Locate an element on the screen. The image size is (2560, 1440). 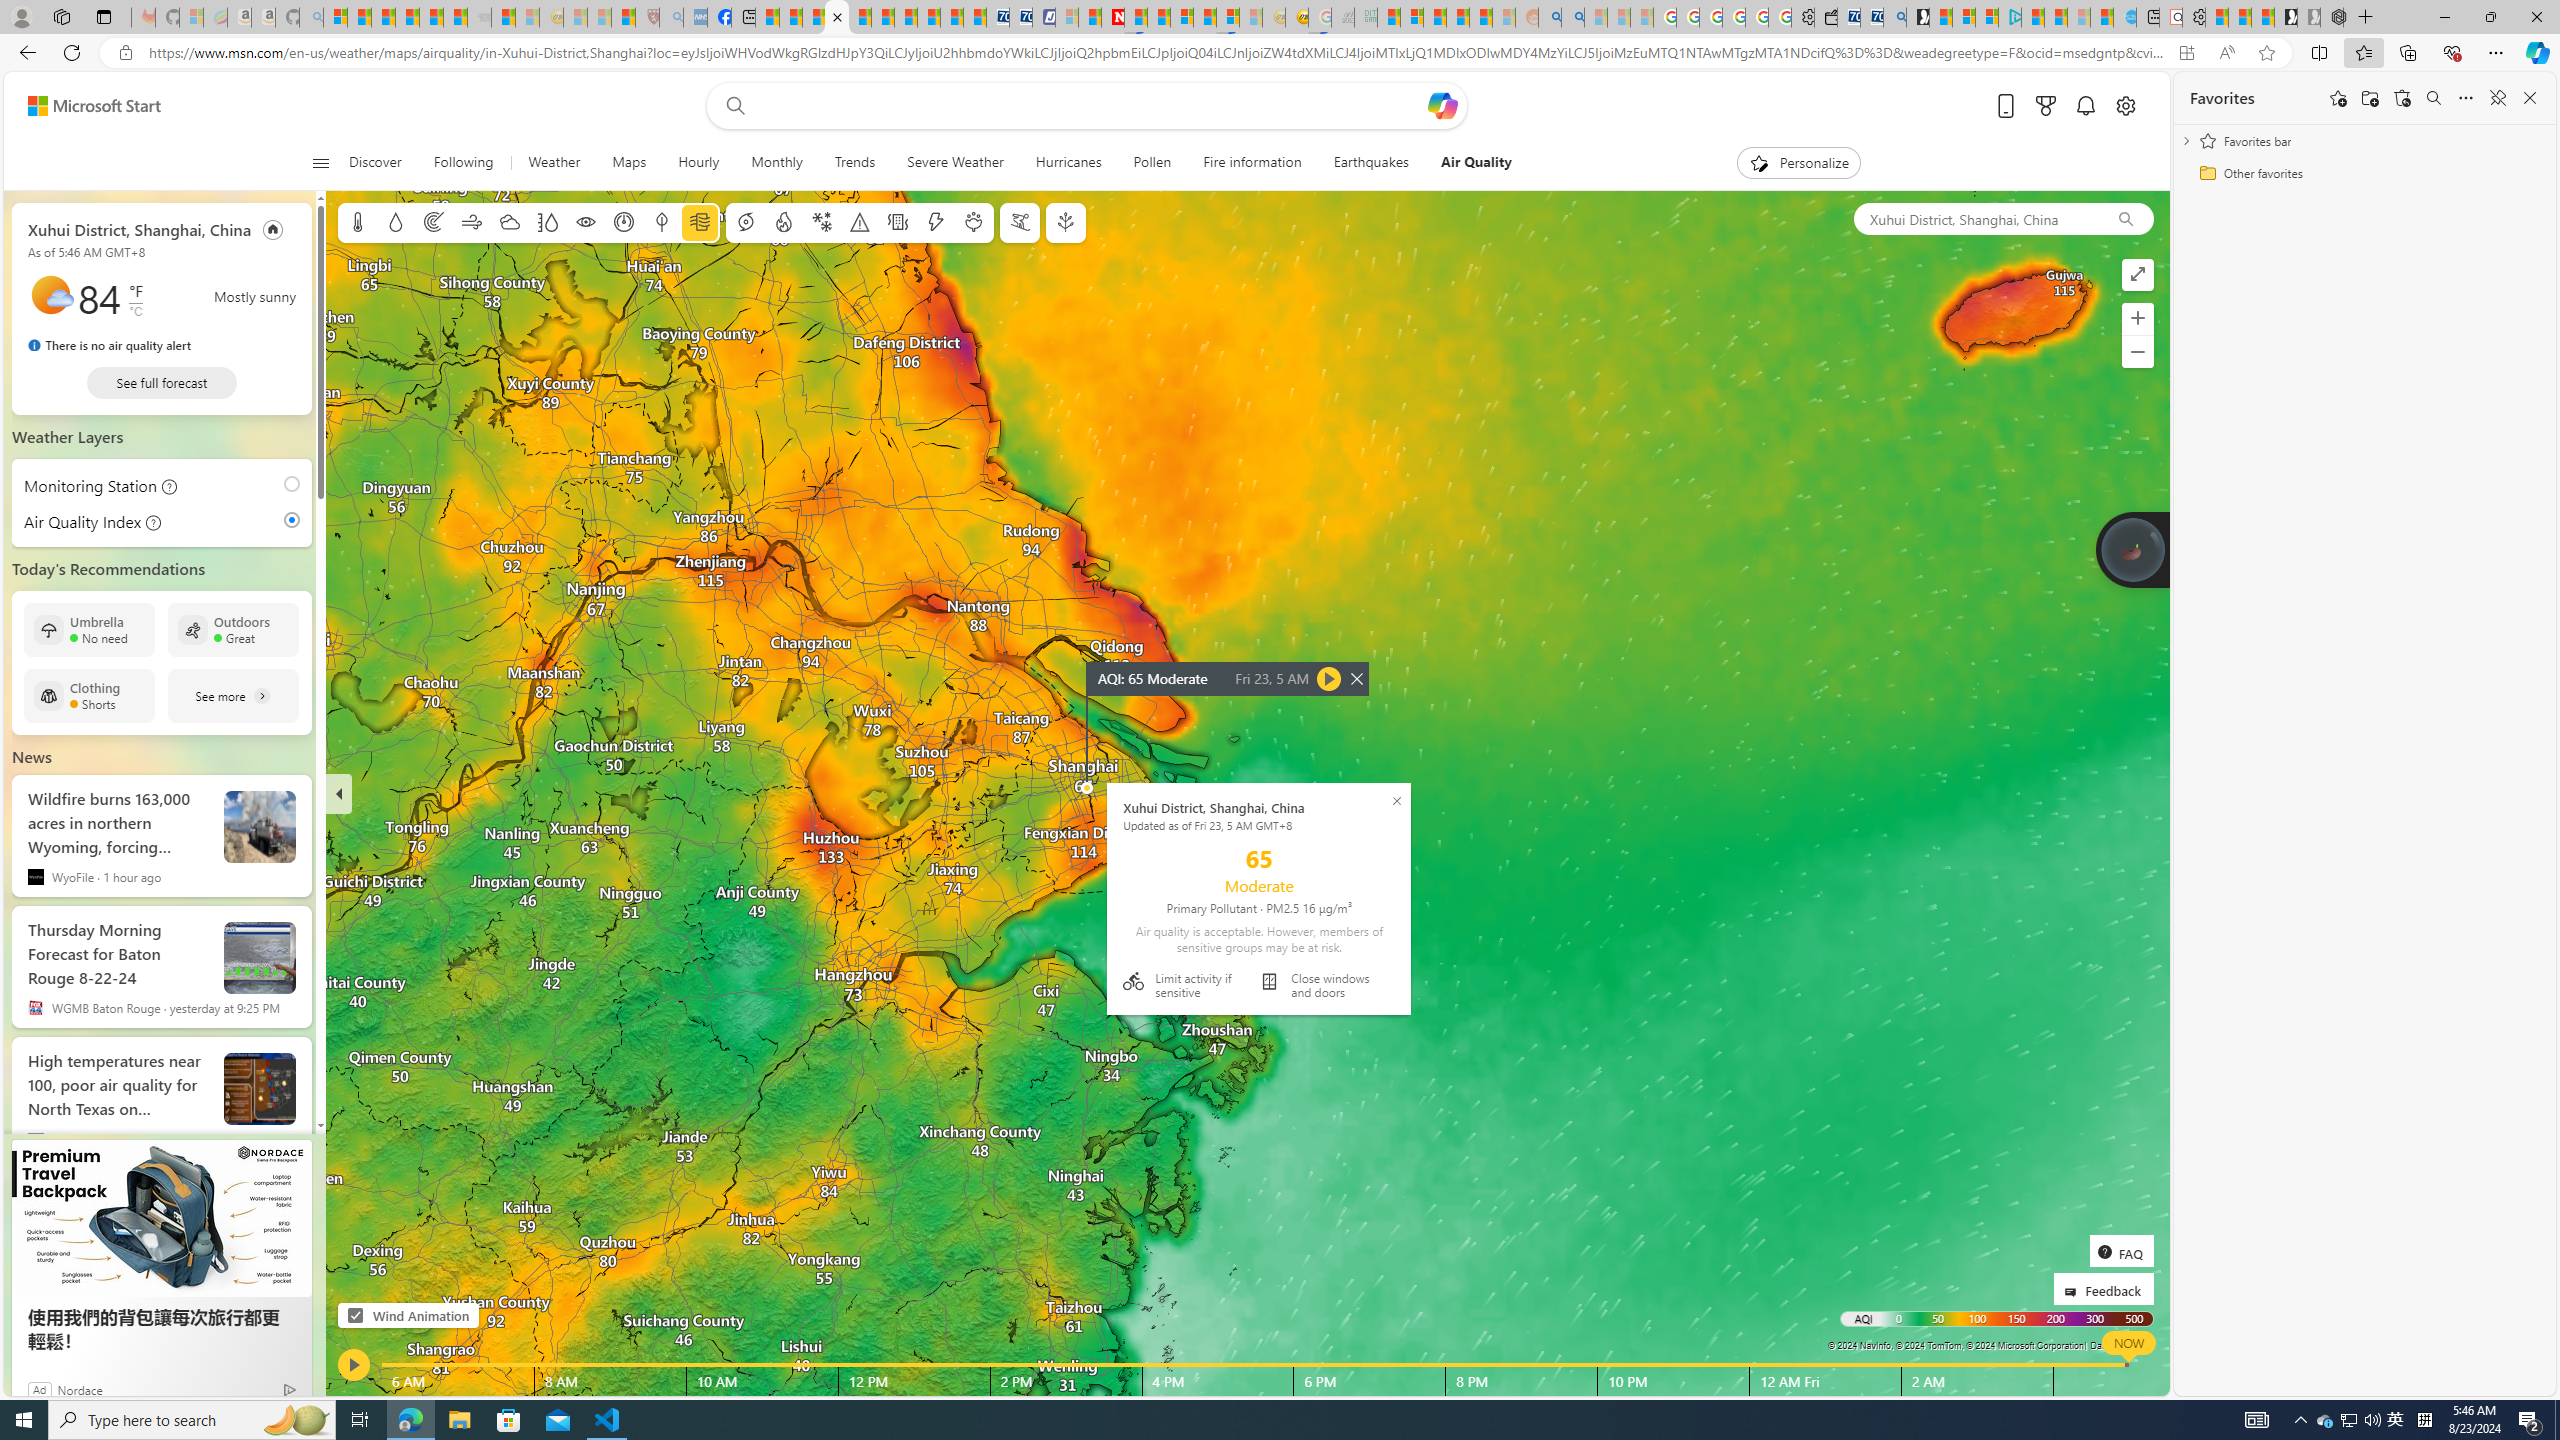
New Report Confirms 2023 Was Record Hot | Watch is located at coordinates (432, 17).